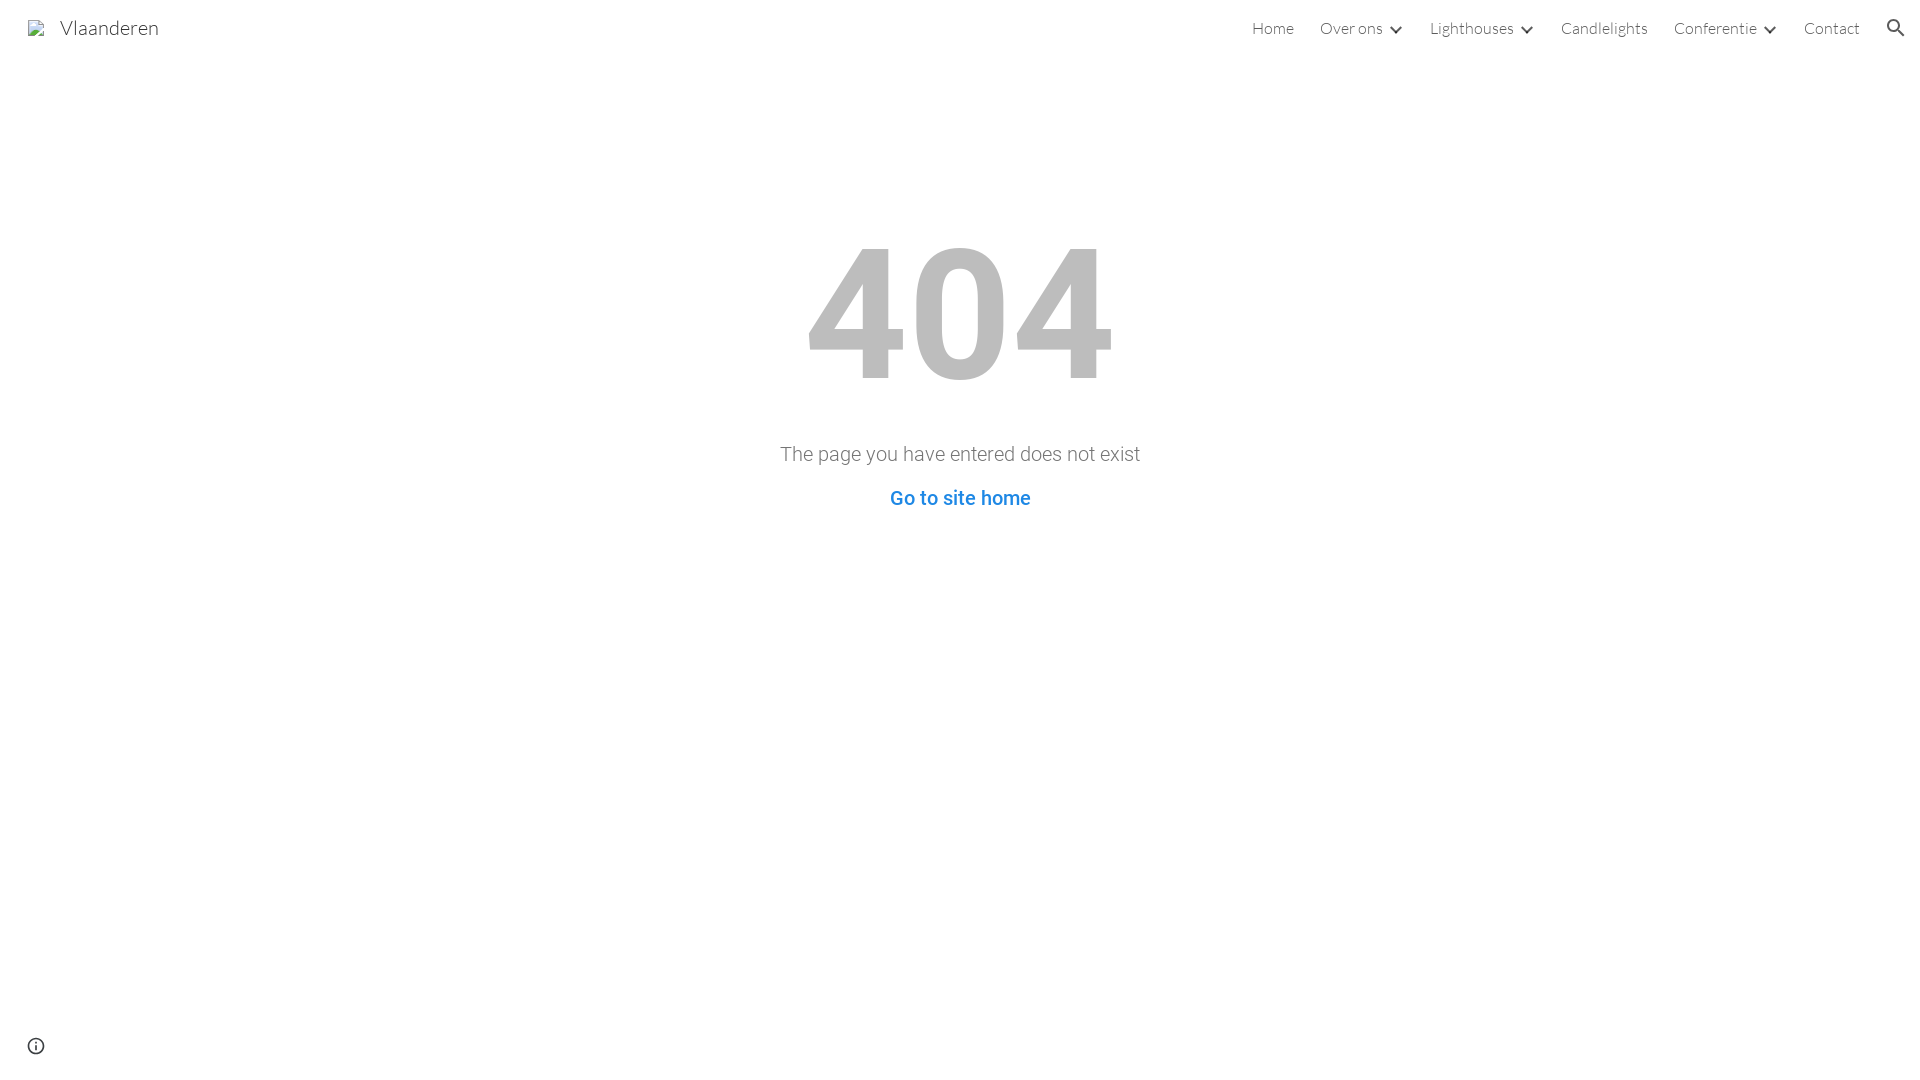 The image size is (1920, 1080). I want to click on Vlaanderen, so click(94, 26).